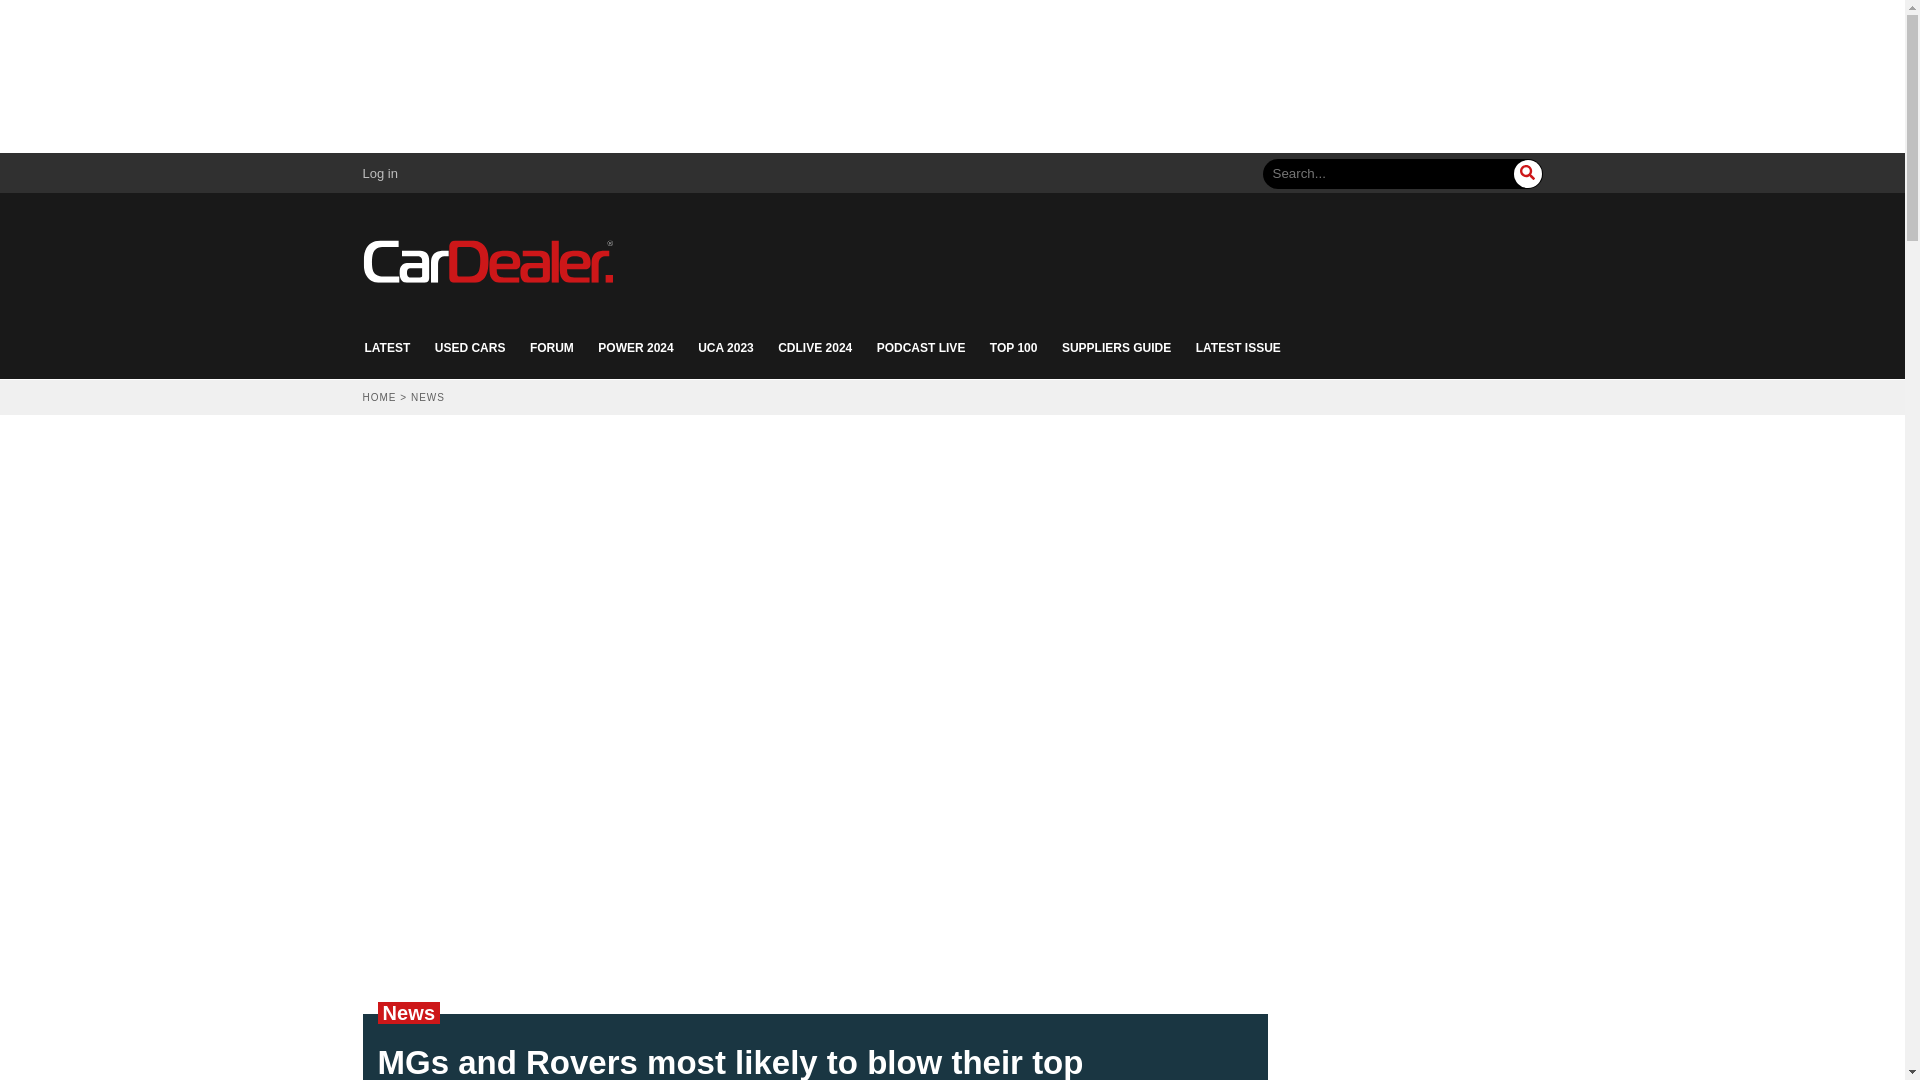  What do you see at coordinates (1014, 348) in the screenshot?
I see `TOP 100` at bounding box center [1014, 348].